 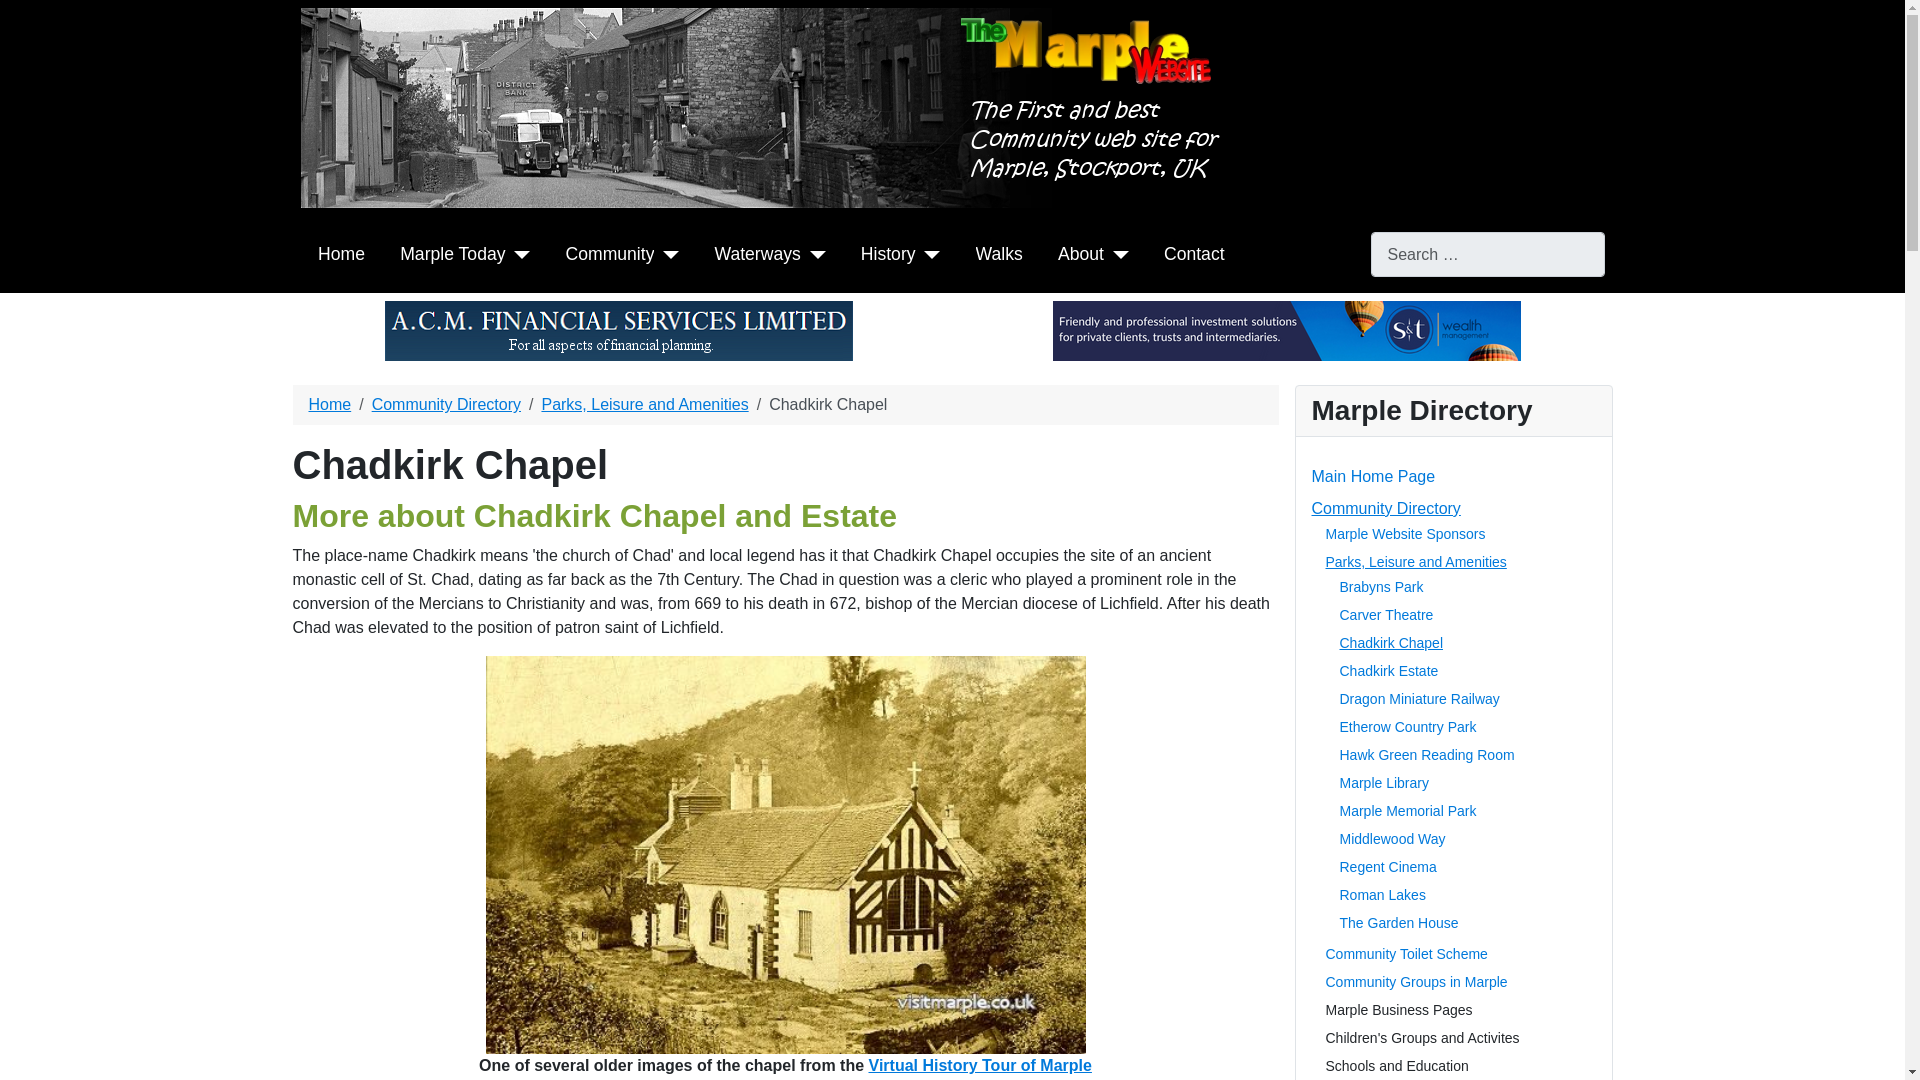 What do you see at coordinates (1080, 253) in the screenshot?
I see `About` at bounding box center [1080, 253].